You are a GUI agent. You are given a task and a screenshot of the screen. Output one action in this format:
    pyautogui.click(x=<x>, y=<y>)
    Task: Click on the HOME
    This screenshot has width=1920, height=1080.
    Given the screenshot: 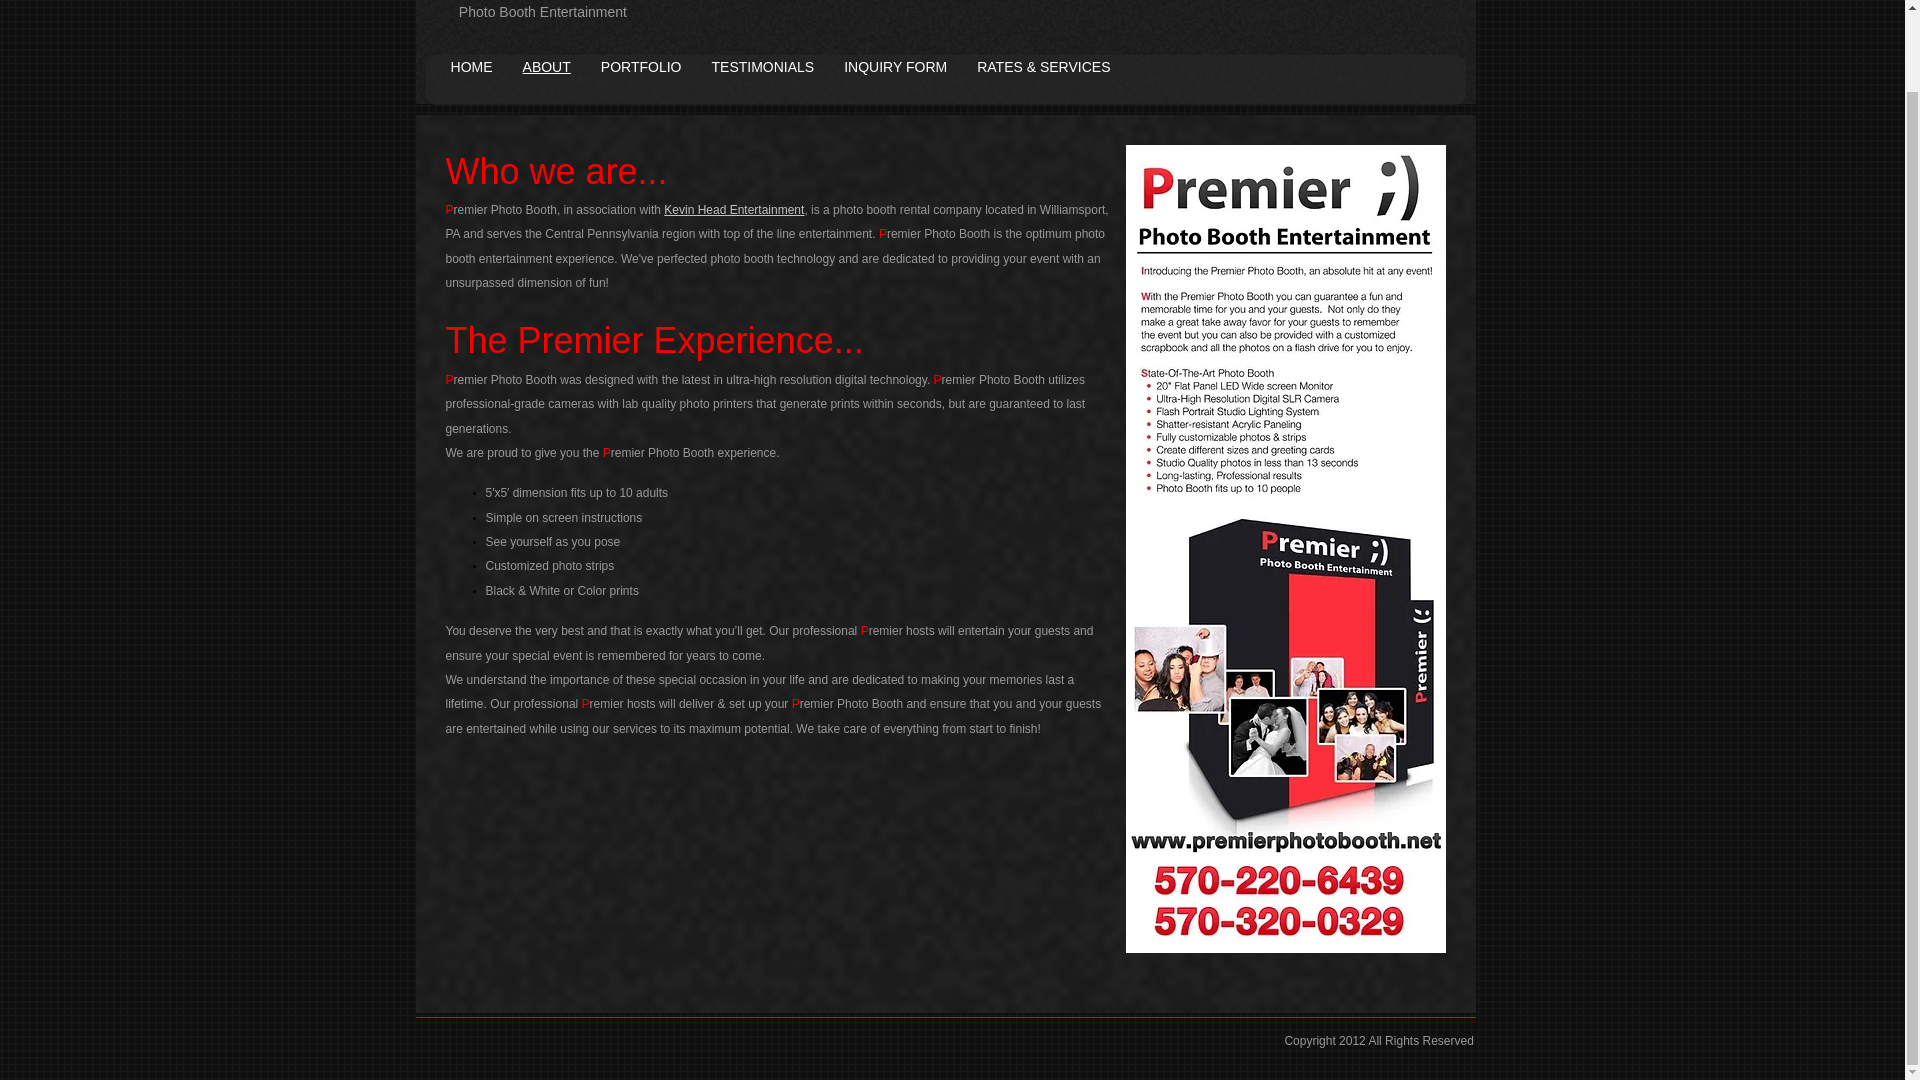 What is the action you would take?
    pyautogui.click(x=472, y=66)
    